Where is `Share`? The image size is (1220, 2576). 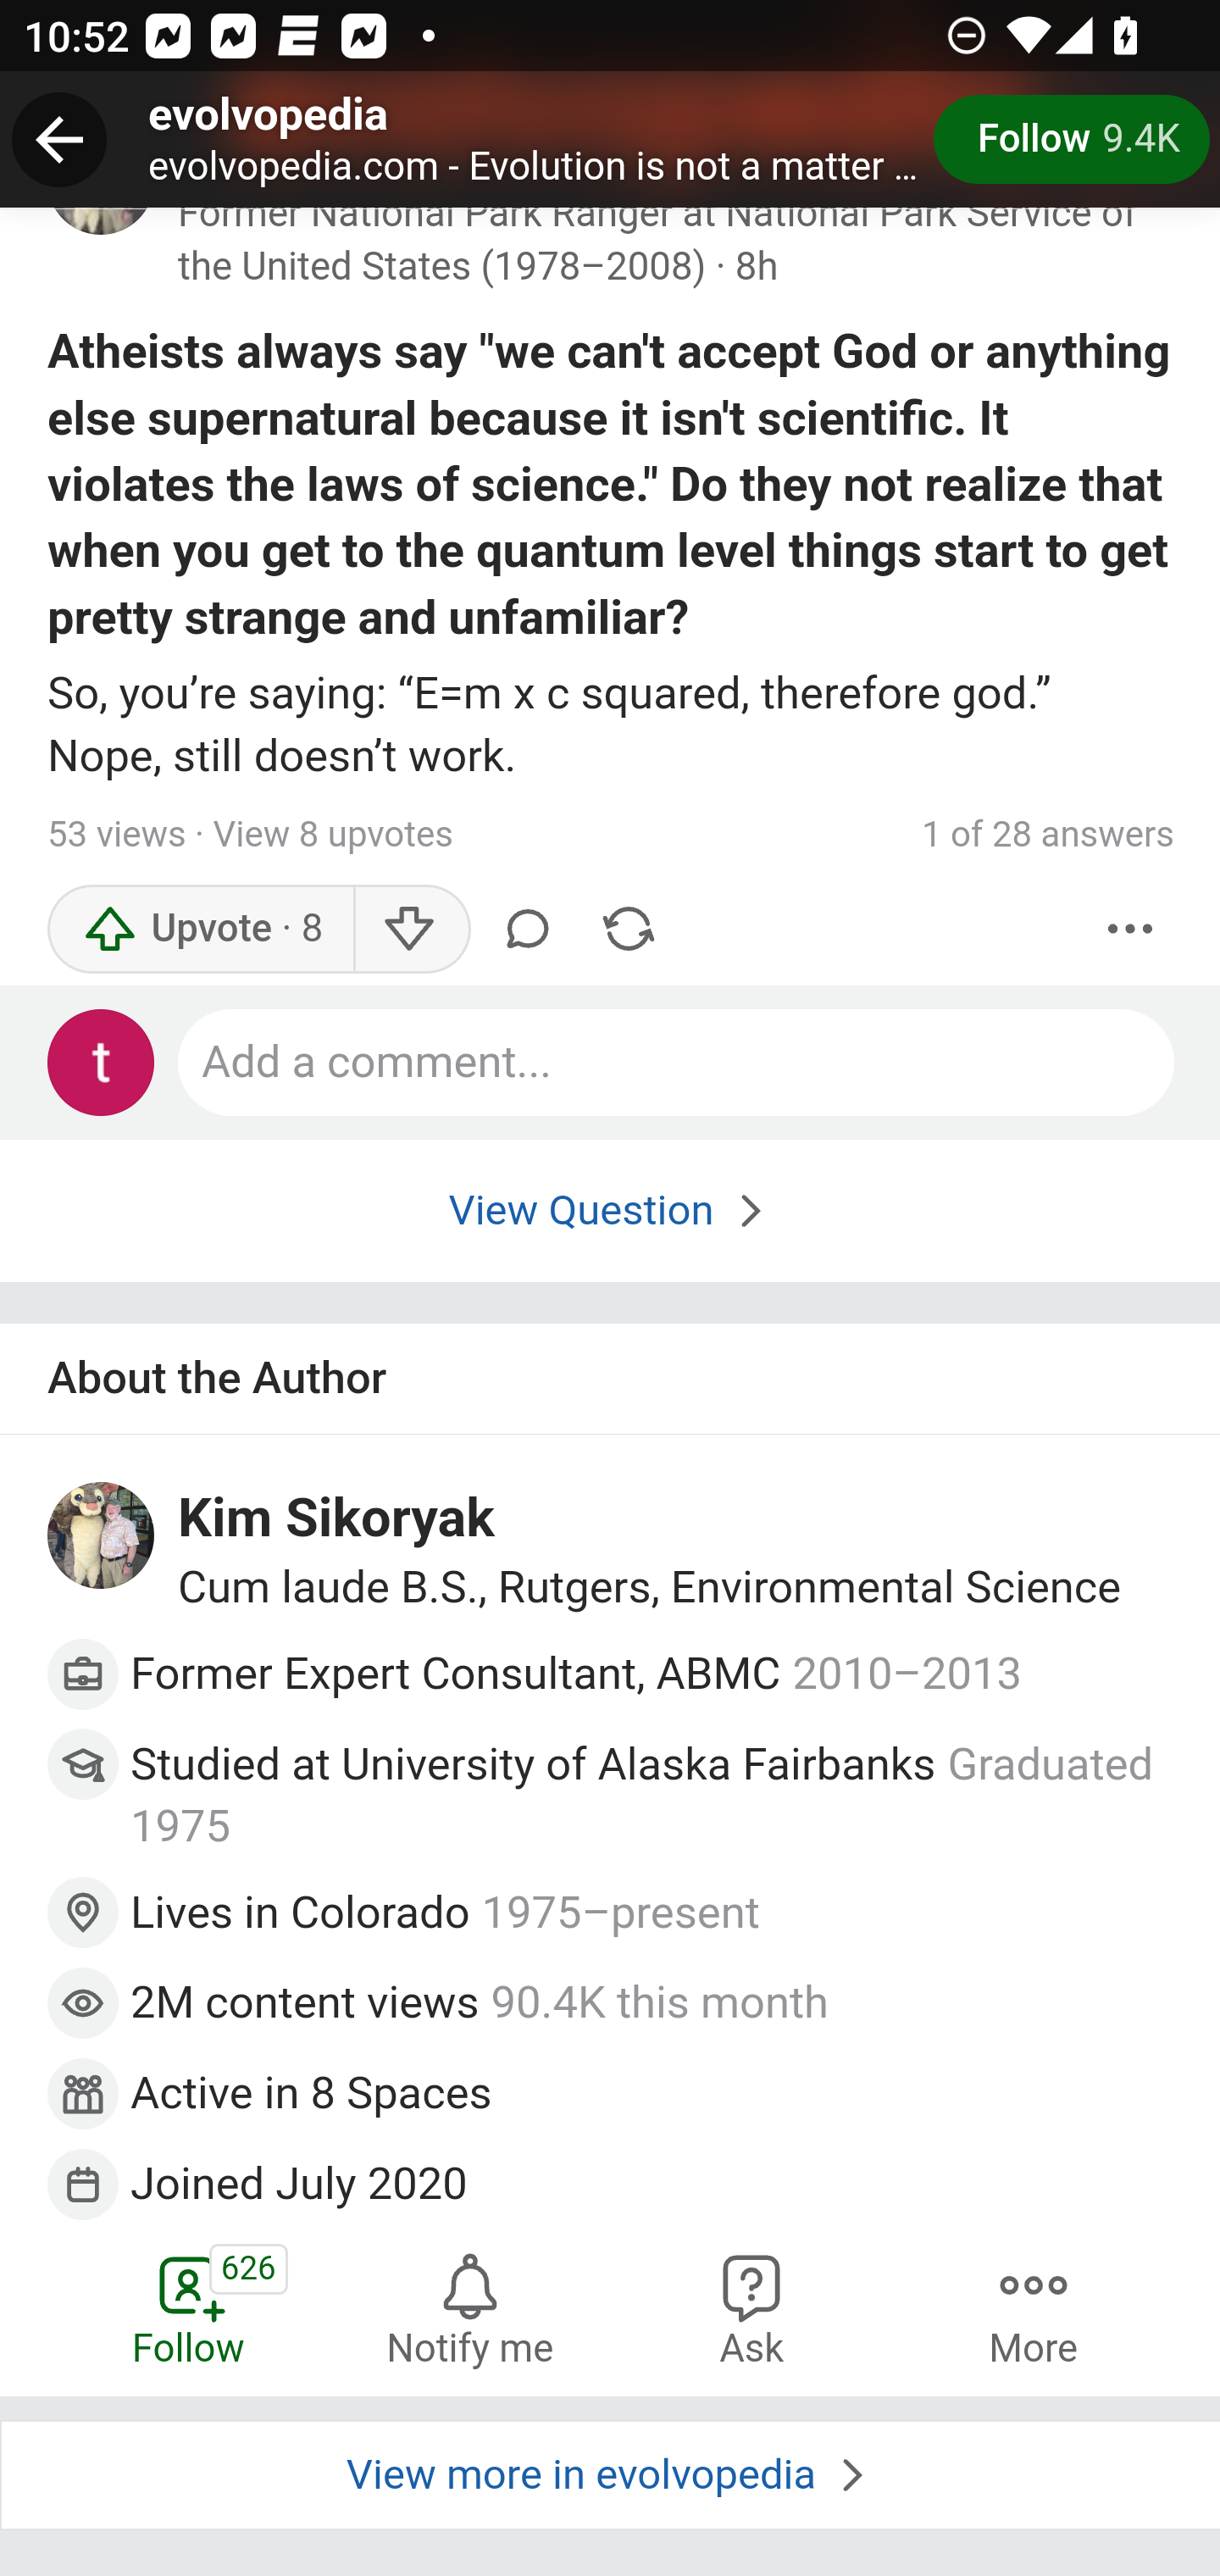
Share is located at coordinates (628, 930).